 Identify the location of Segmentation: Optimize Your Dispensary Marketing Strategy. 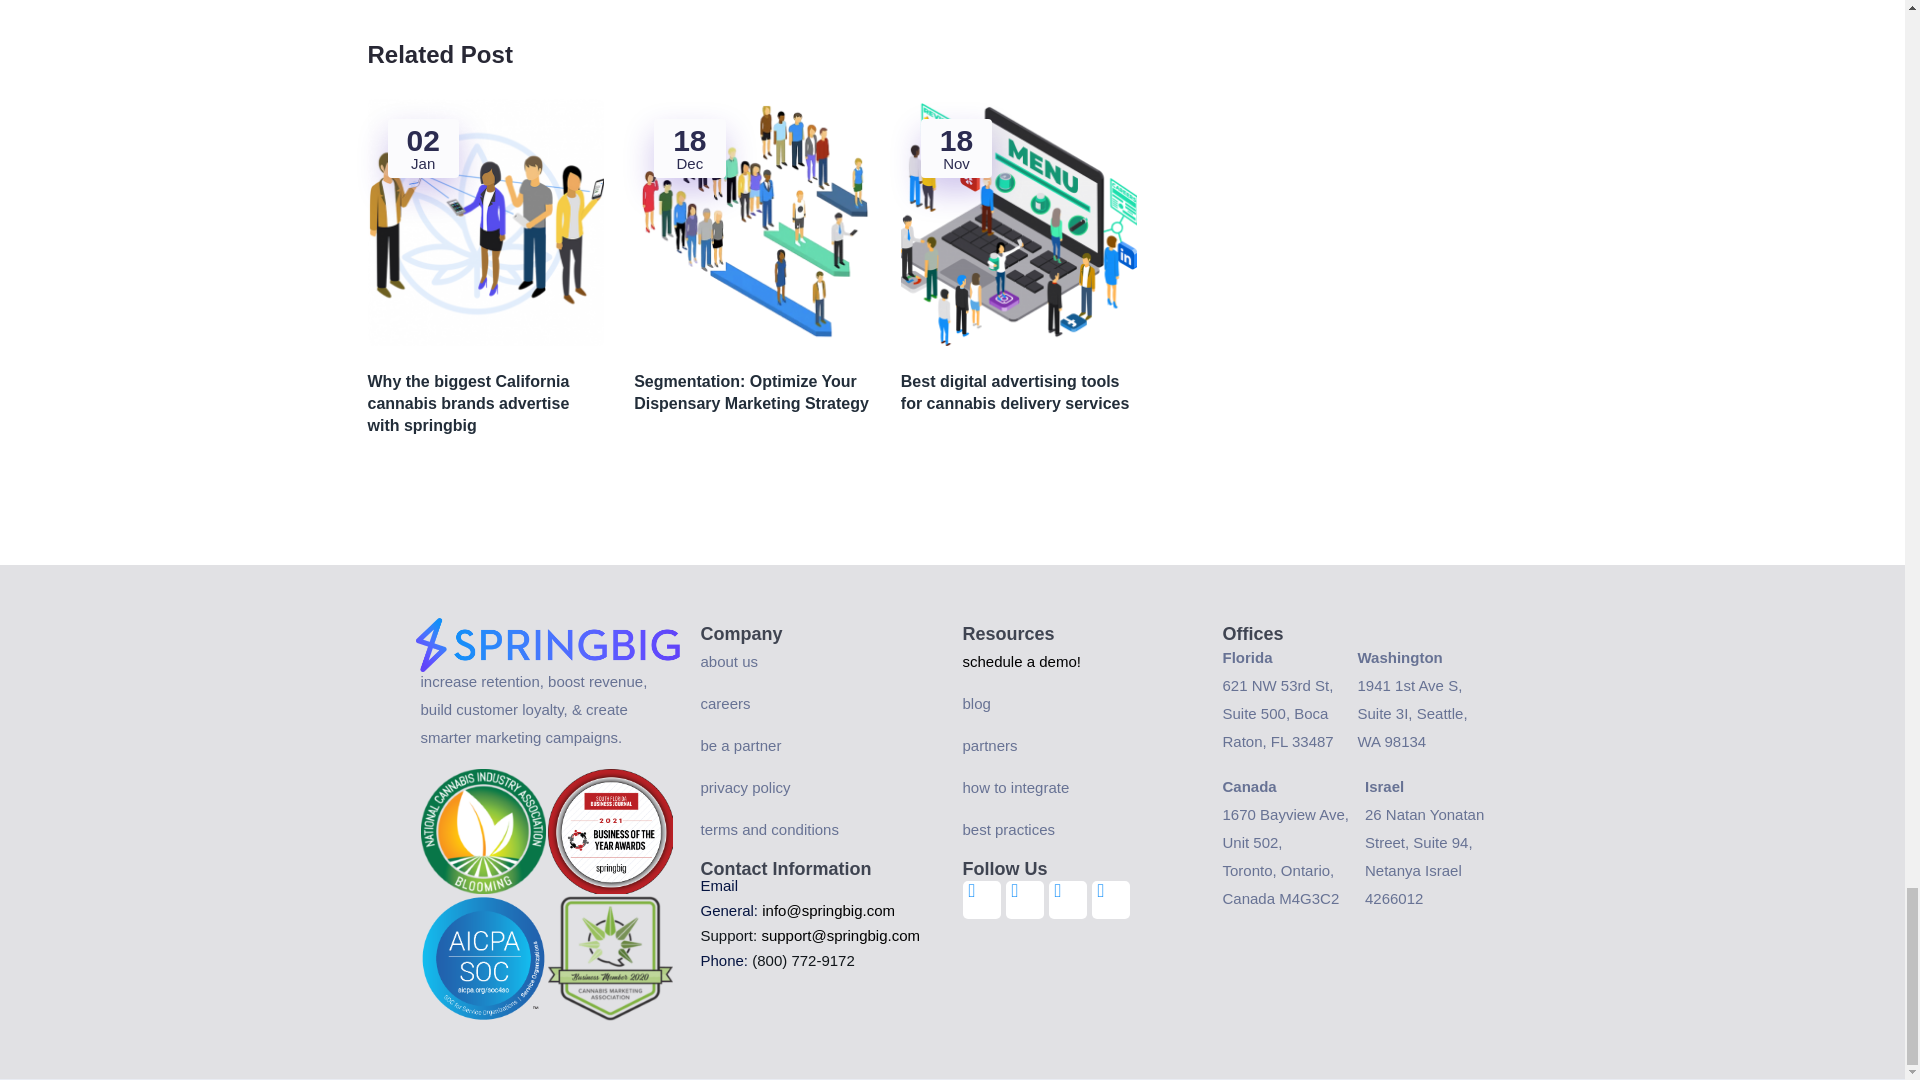
(752, 392).